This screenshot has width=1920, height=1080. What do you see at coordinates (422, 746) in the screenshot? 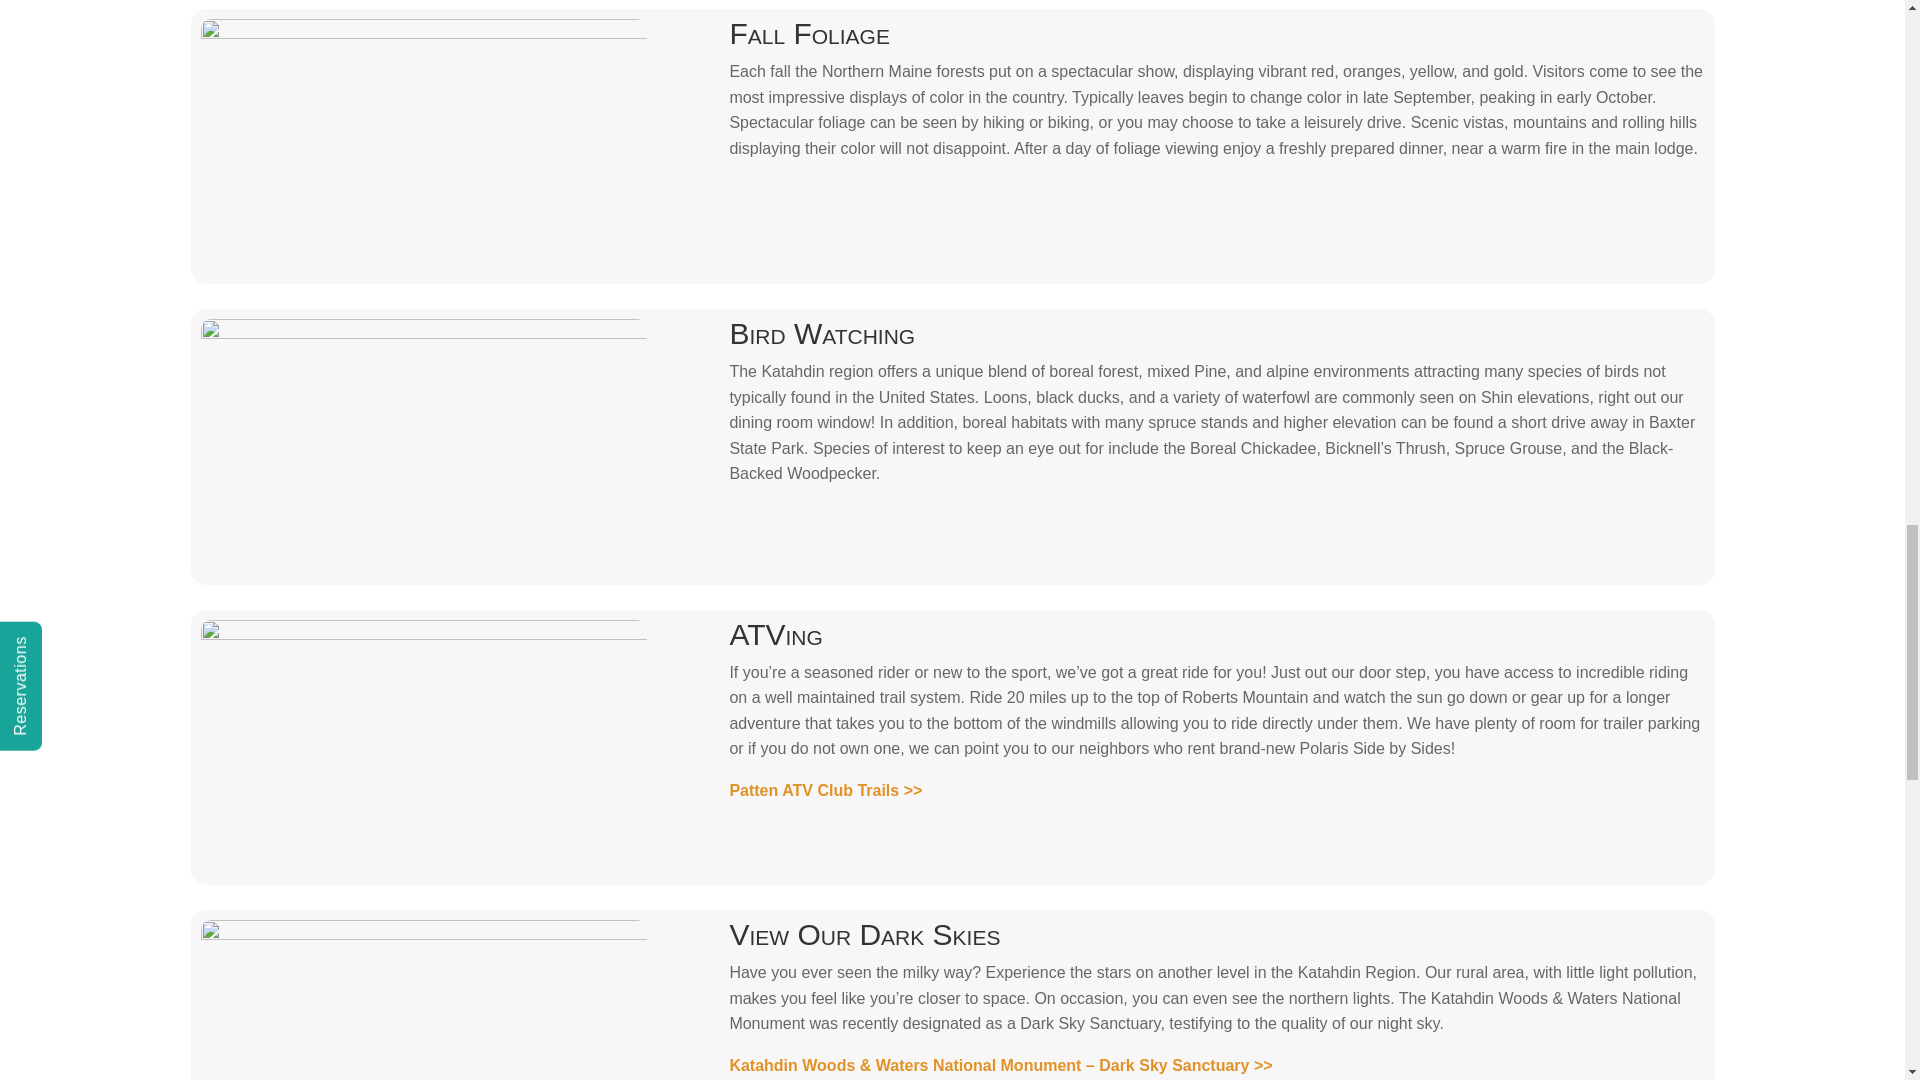
I see `ATV` at bounding box center [422, 746].